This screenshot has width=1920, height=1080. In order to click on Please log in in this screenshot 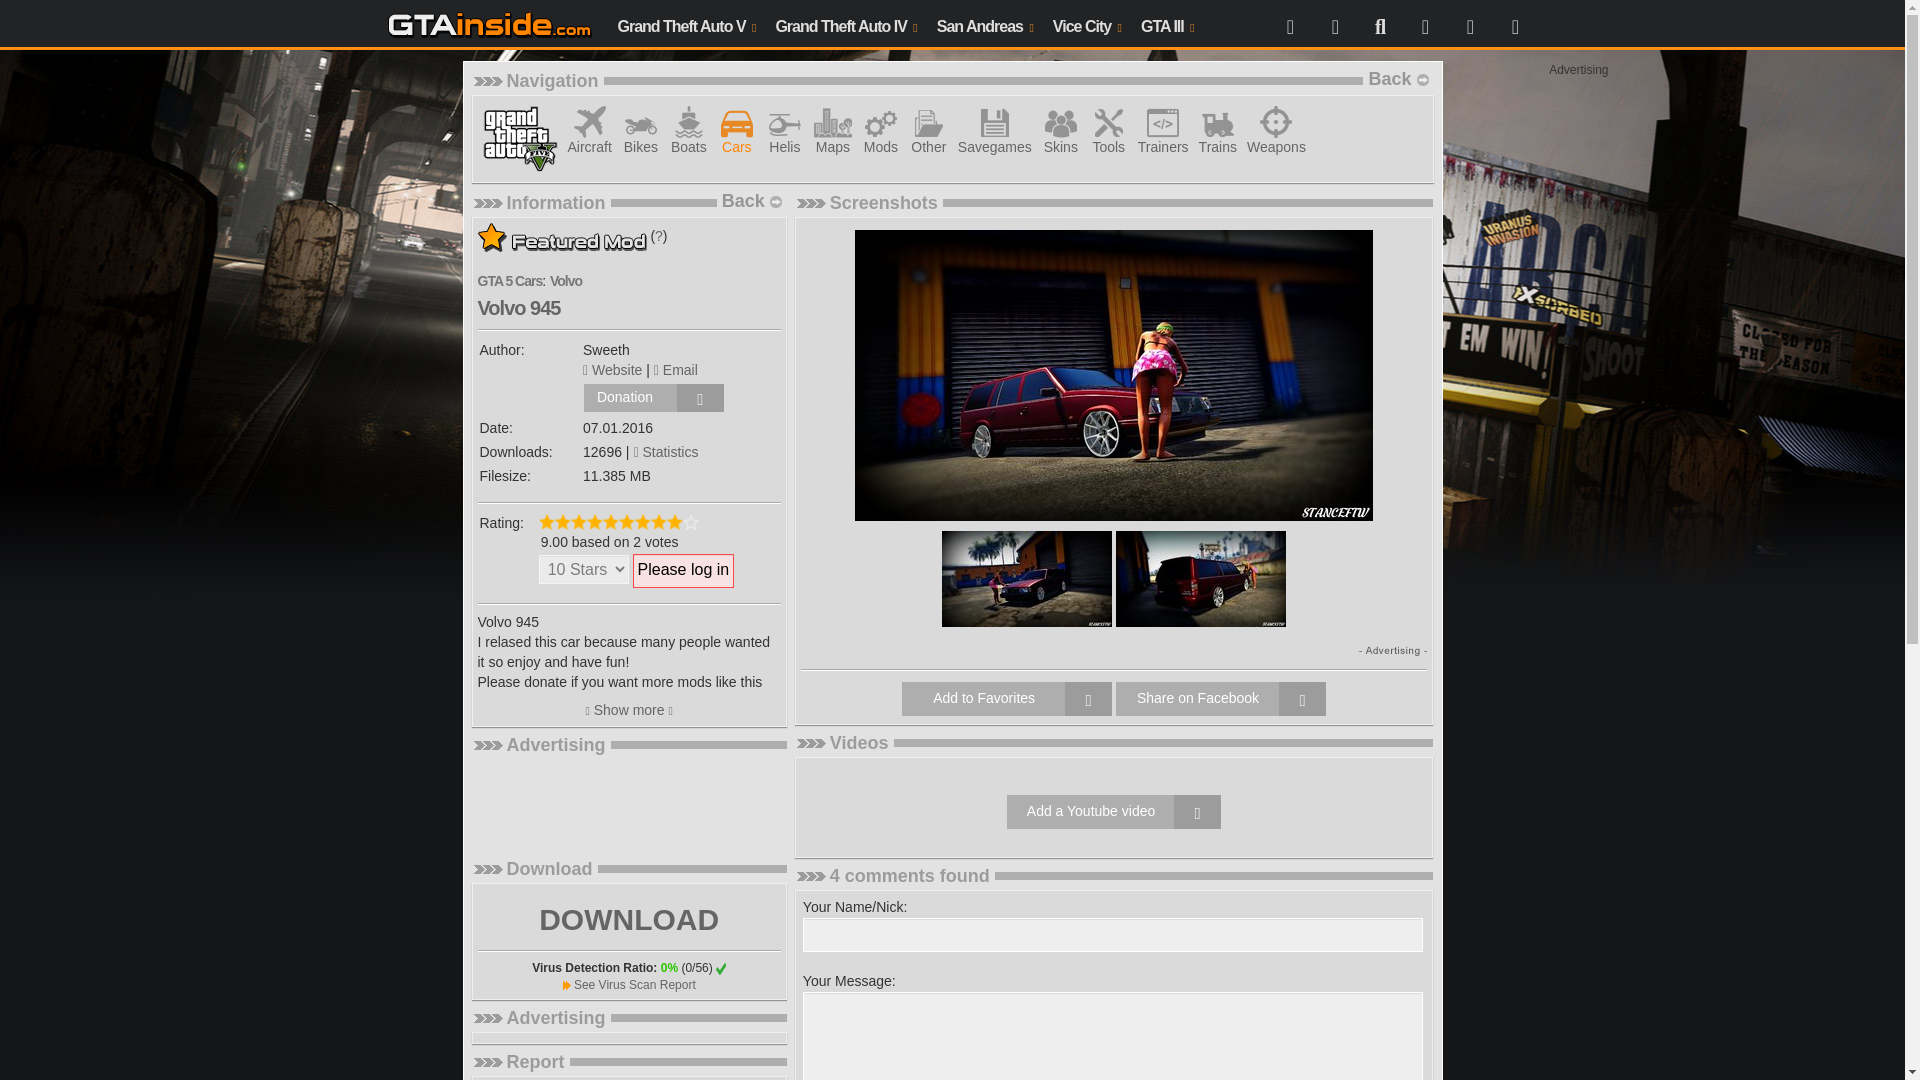, I will do `click(684, 570)`.